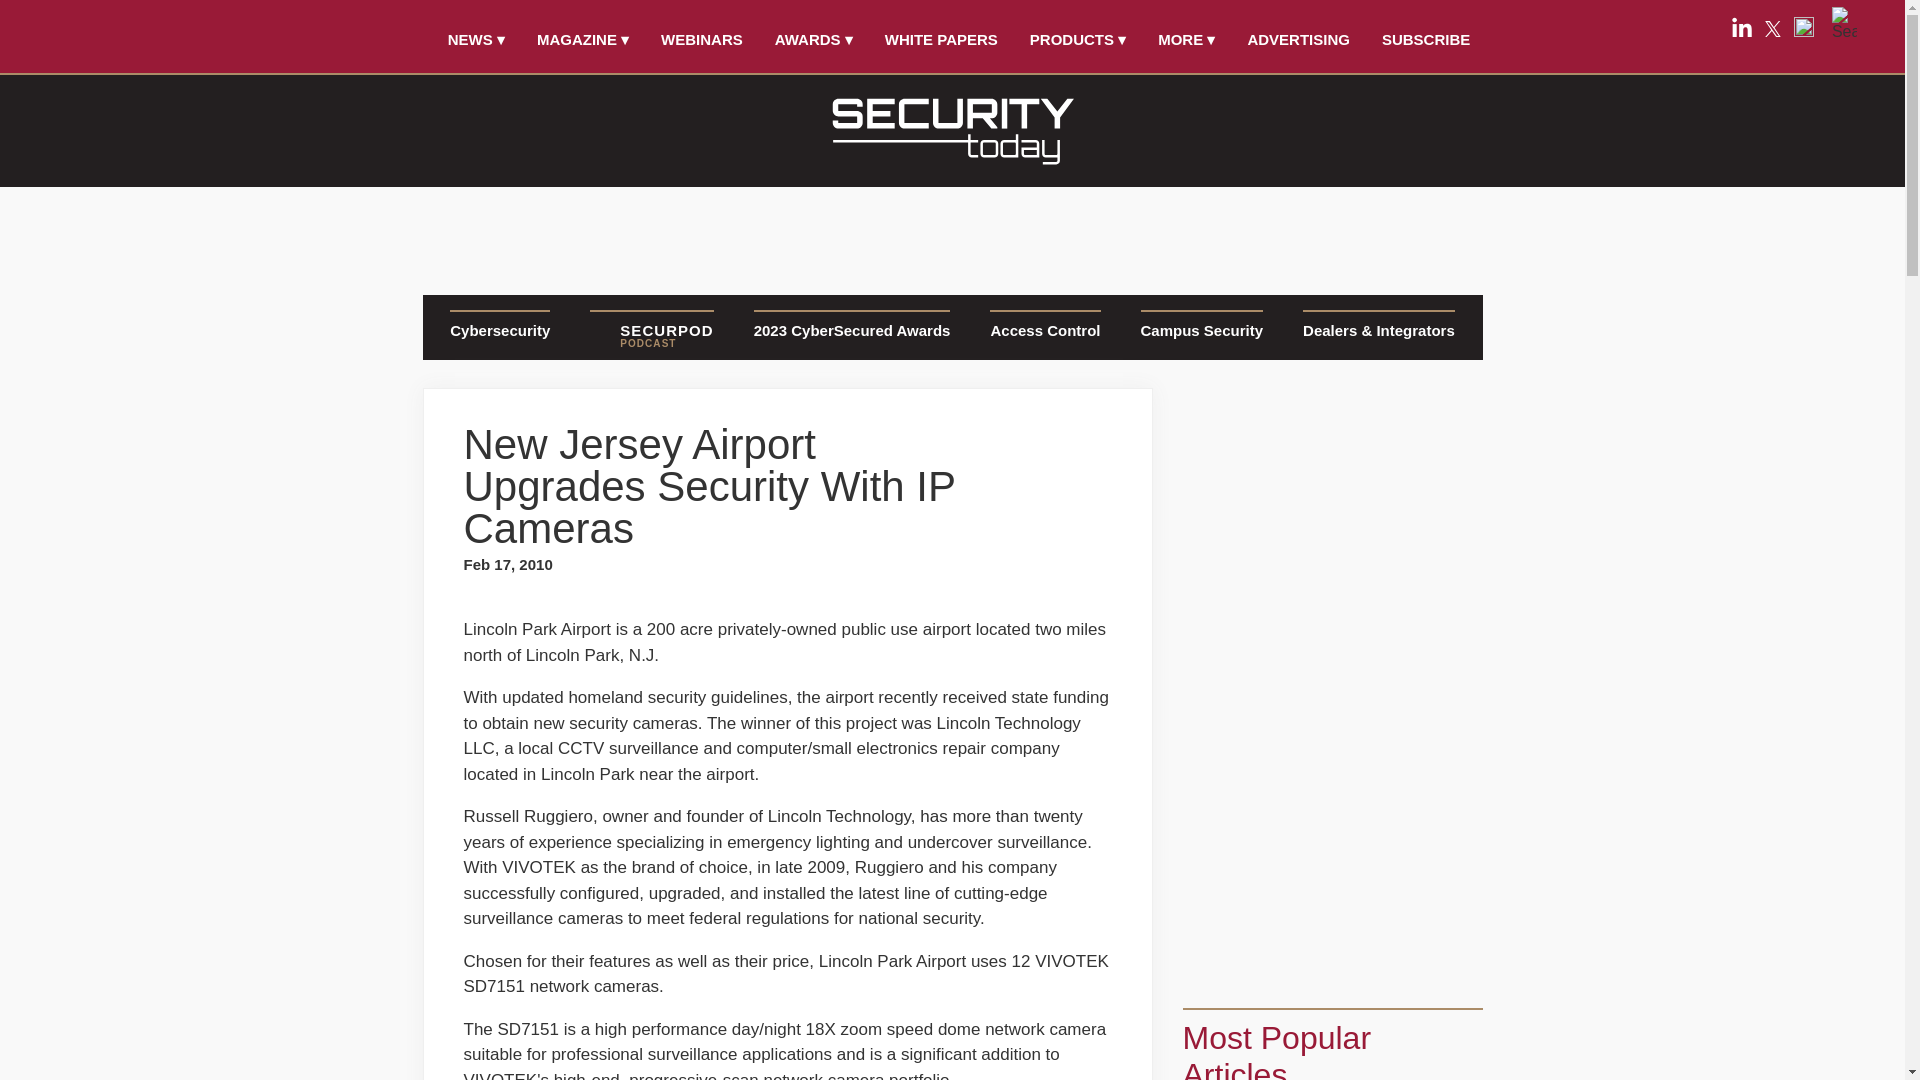 This screenshot has height=1080, width=1920. Describe the element at coordinates (942, 39) in the screenshot. I see `WHITE PAPERS` at that location.